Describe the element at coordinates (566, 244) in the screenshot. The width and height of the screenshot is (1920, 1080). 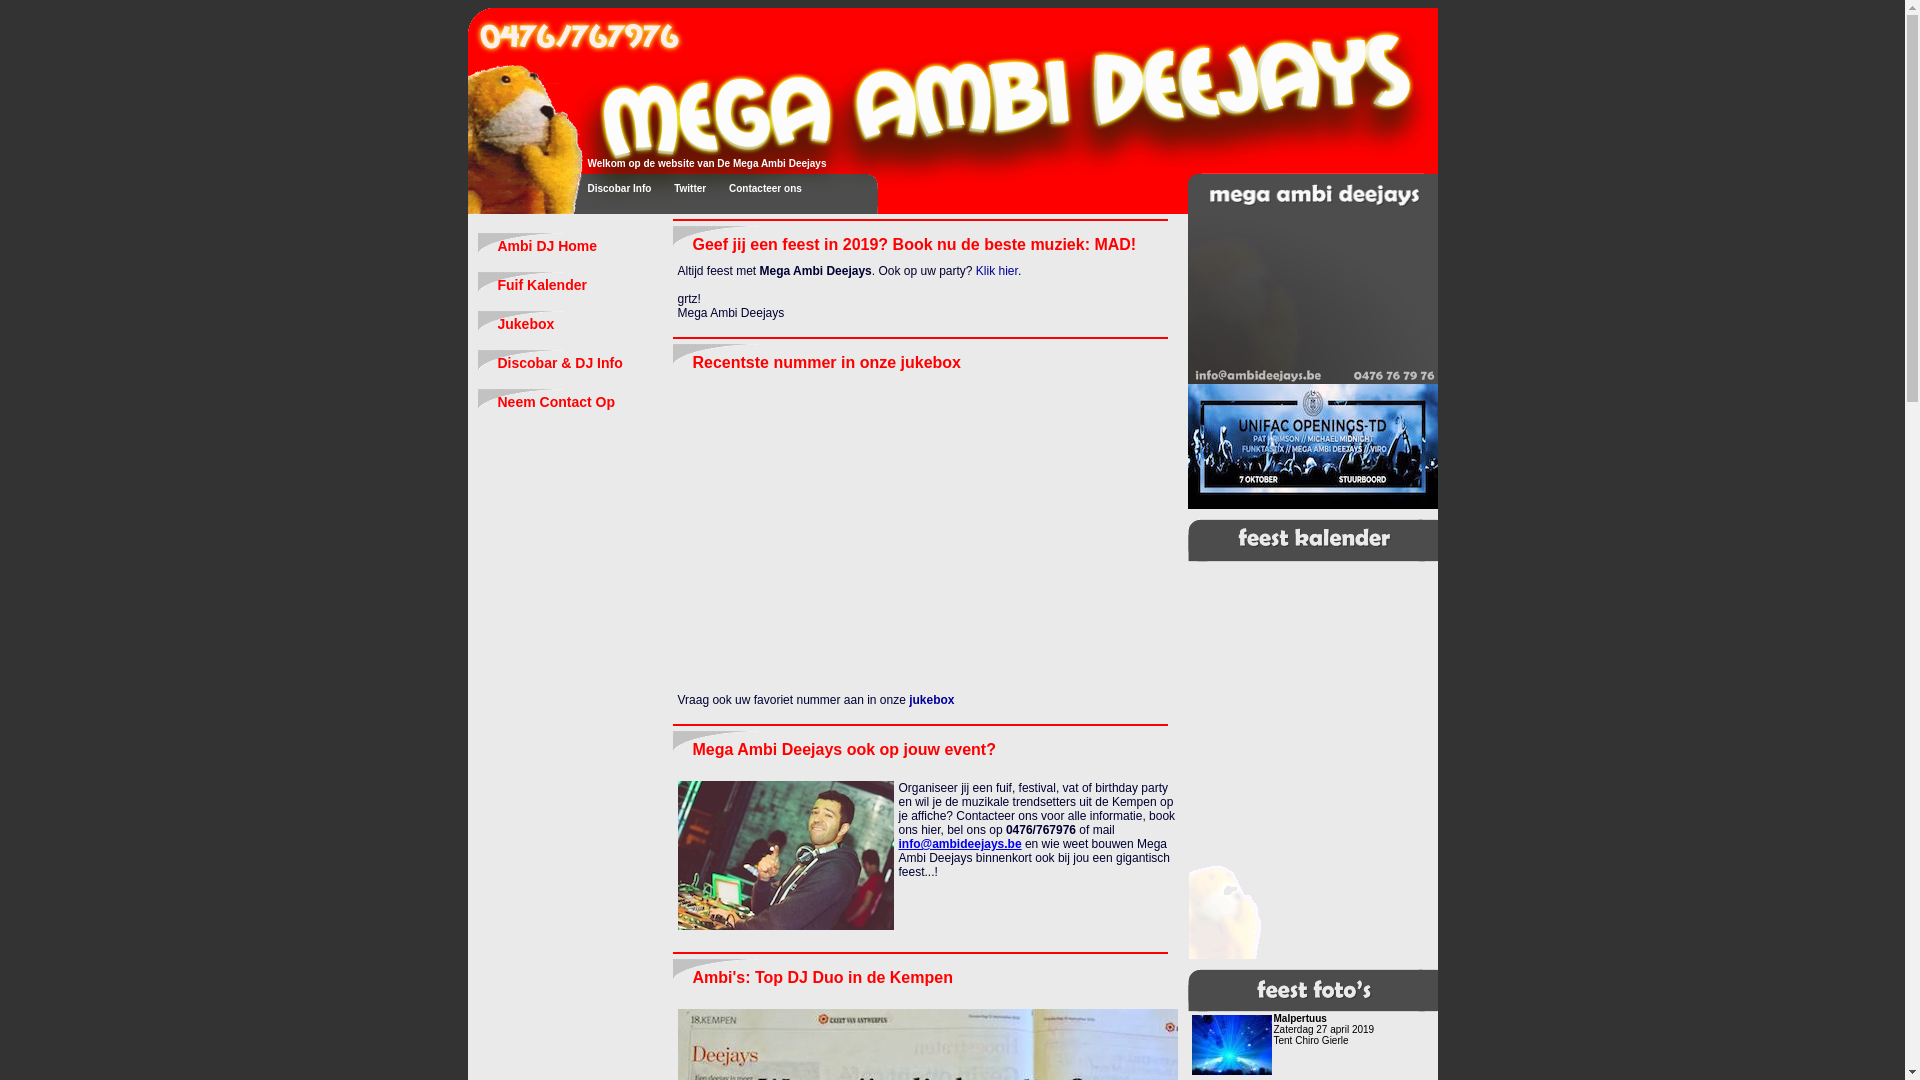
I see `Ambi DJ Home` at that location.